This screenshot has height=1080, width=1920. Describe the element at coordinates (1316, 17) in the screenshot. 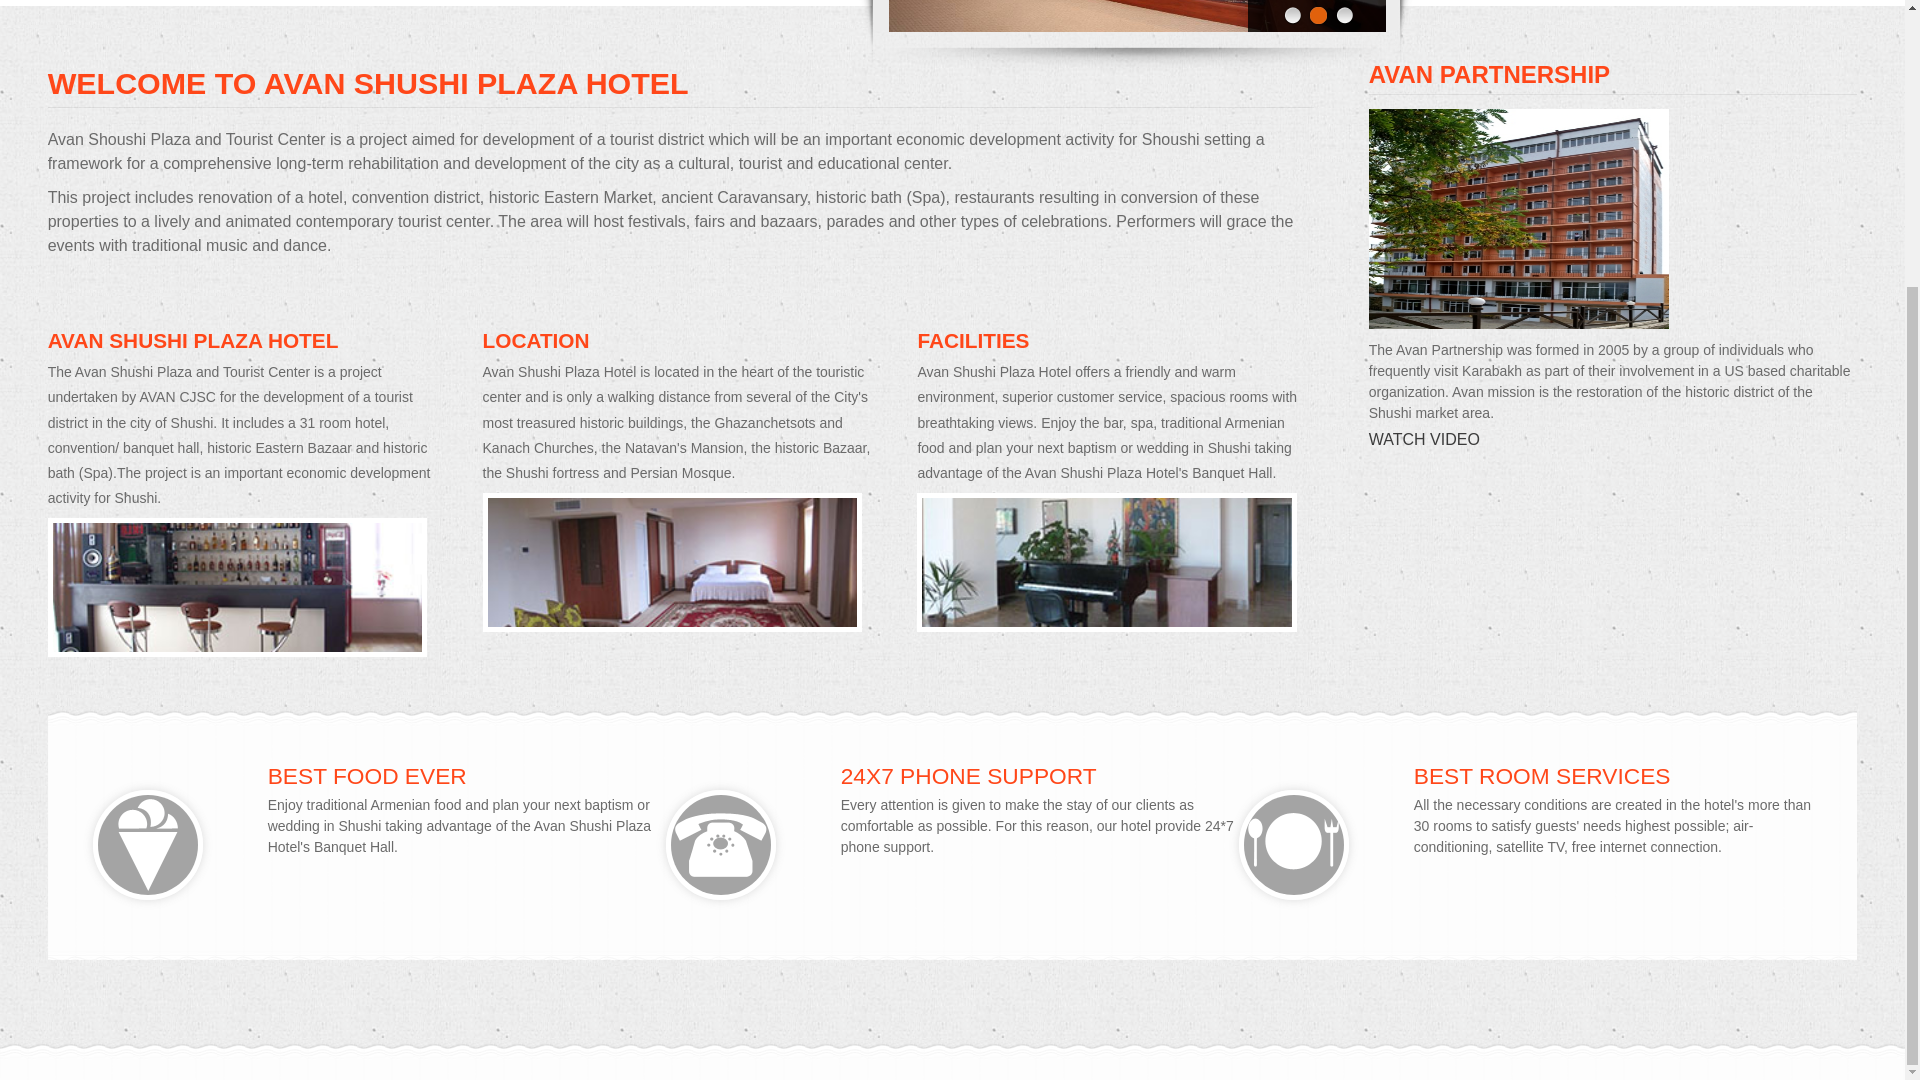

I see `2` at that location.